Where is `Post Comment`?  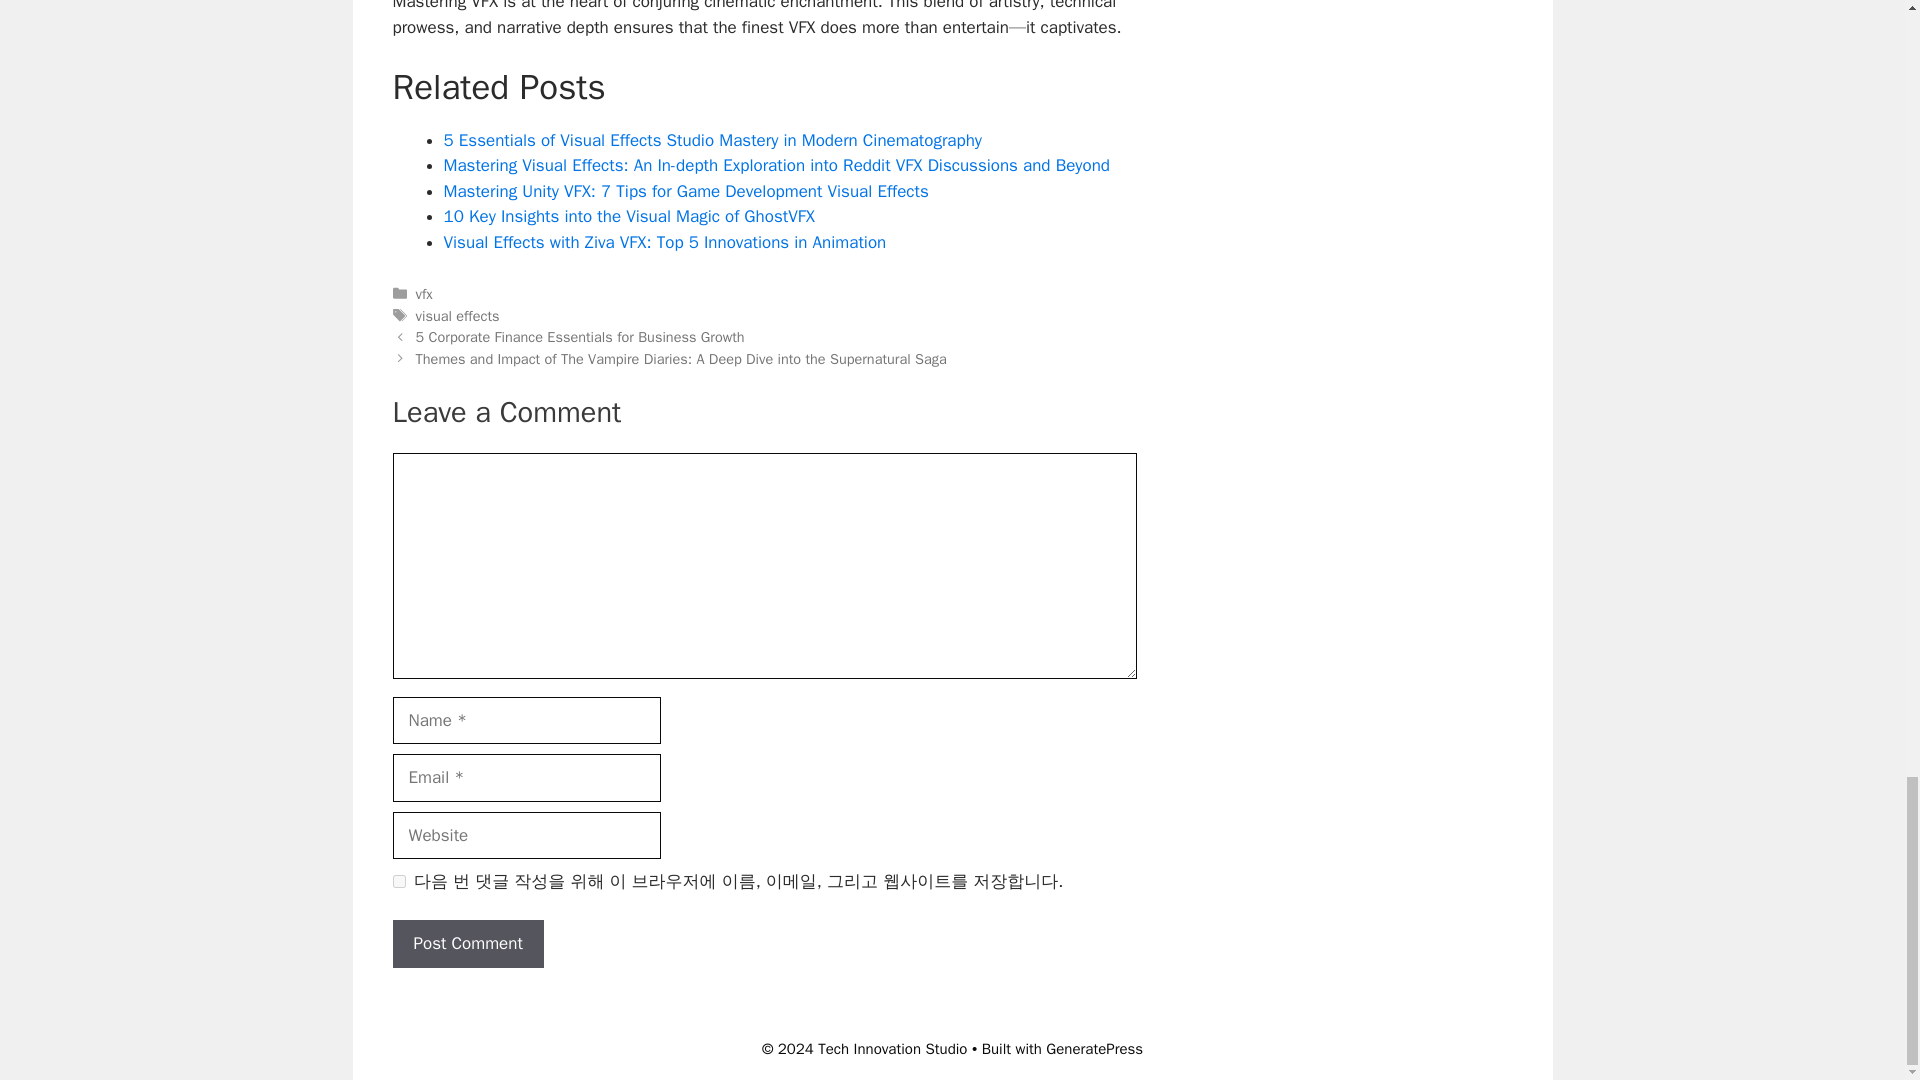 Post Comment is located at coordinates (467, 944).